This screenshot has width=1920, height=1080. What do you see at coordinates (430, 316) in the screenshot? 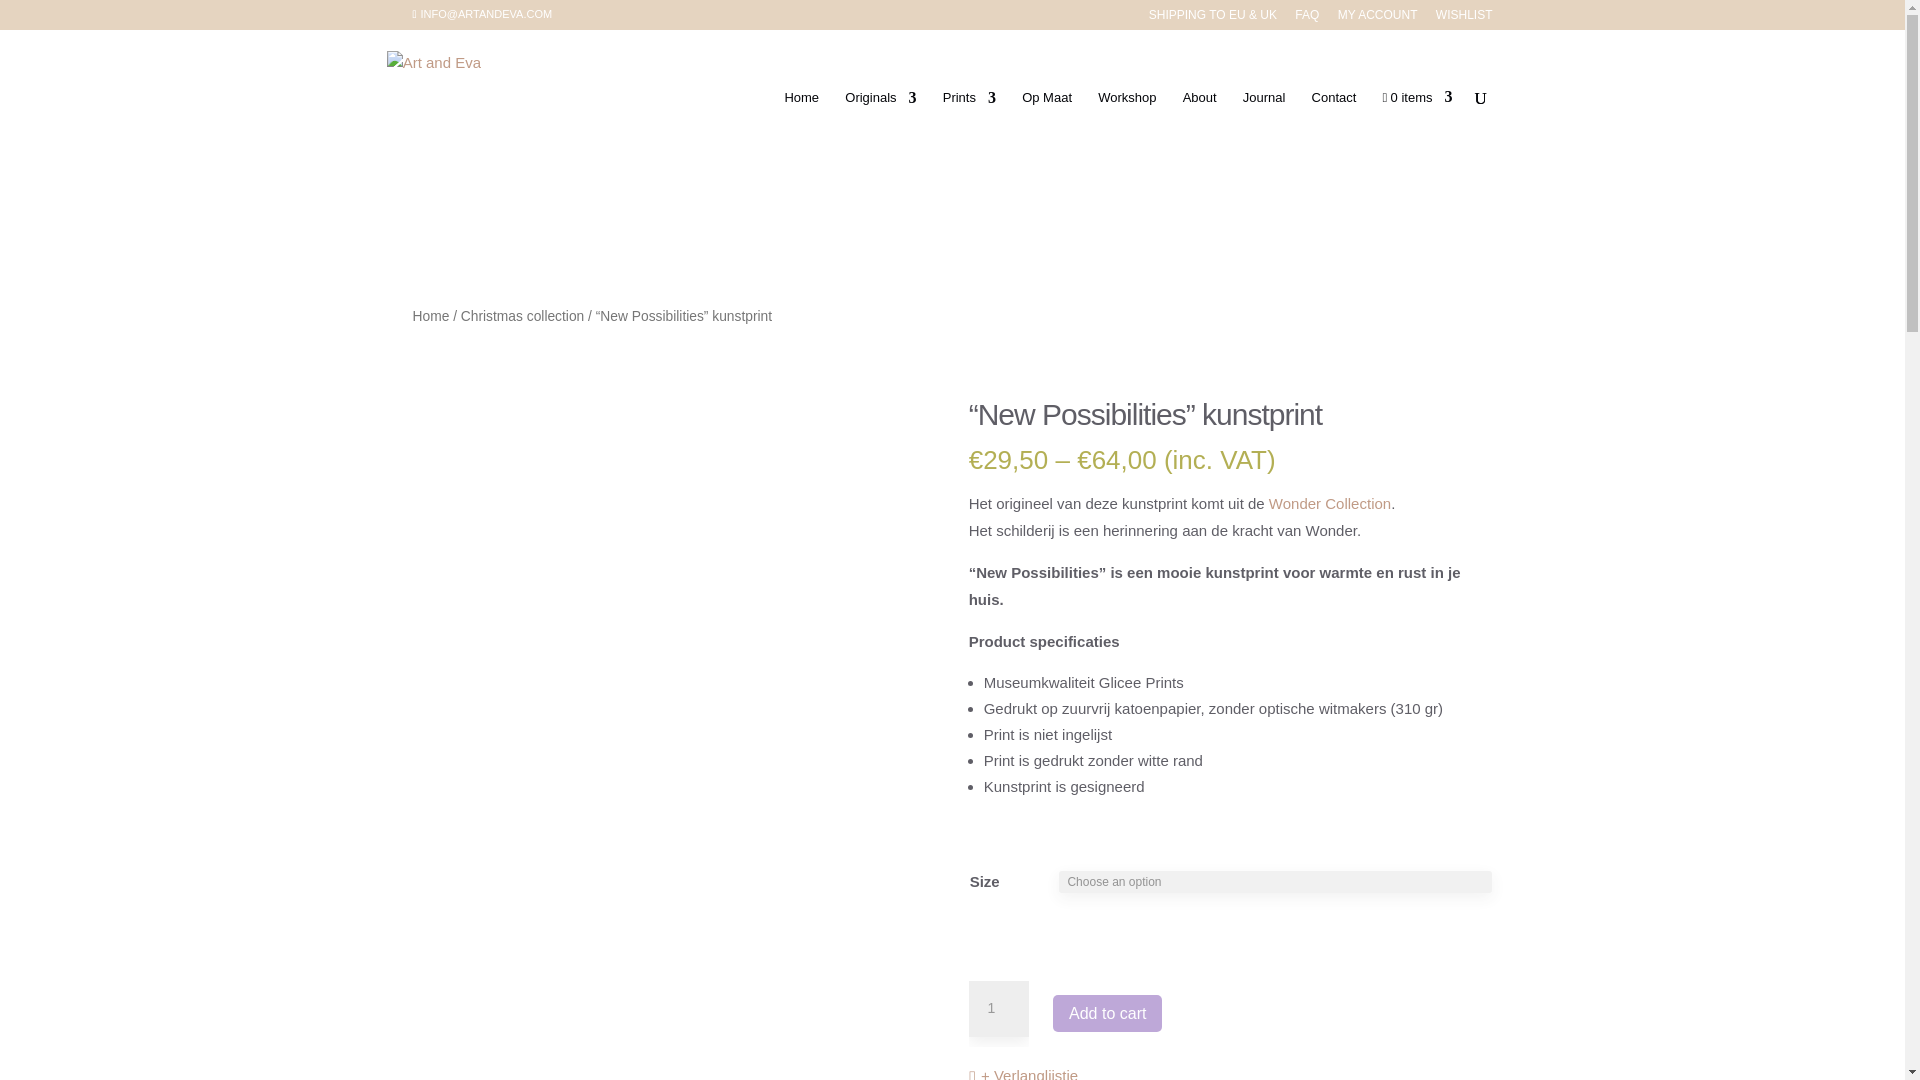
I see `Home` at bounding box center [430, 316].